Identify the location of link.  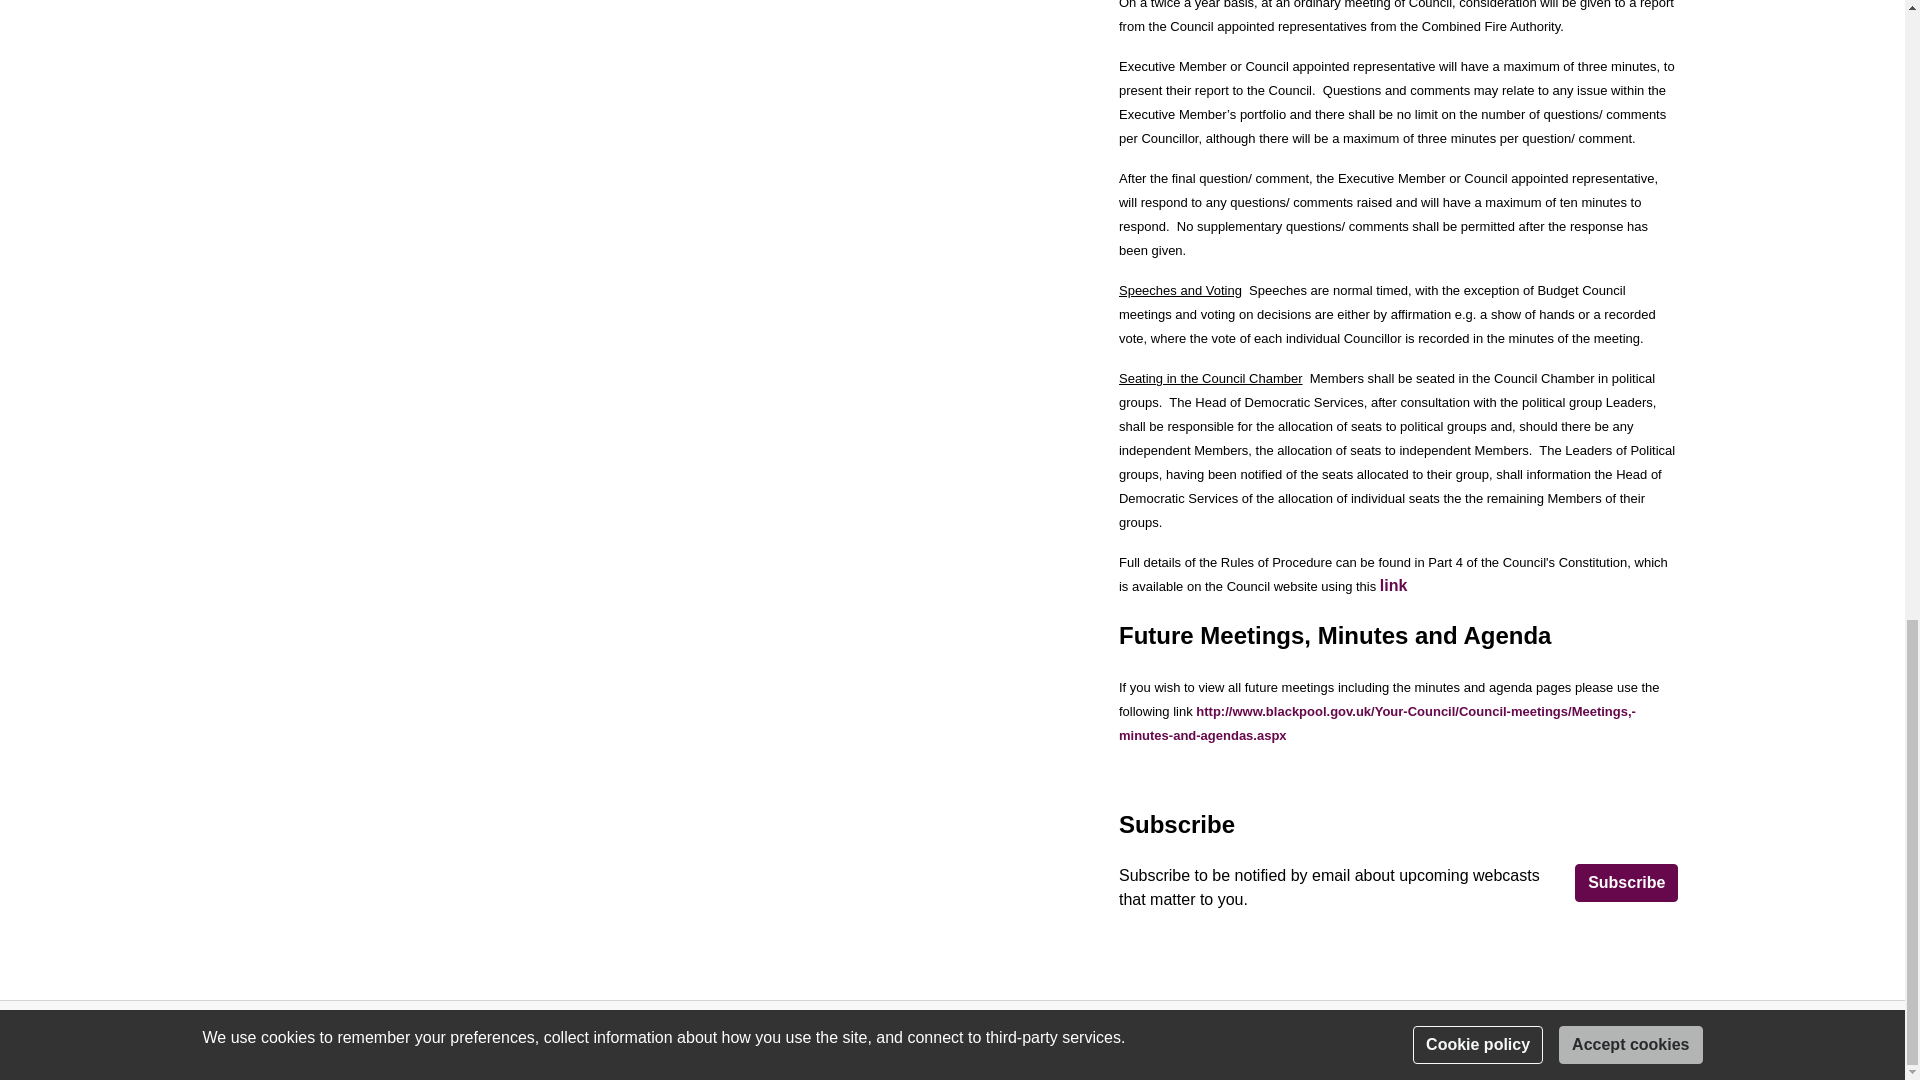
(1394, 585).